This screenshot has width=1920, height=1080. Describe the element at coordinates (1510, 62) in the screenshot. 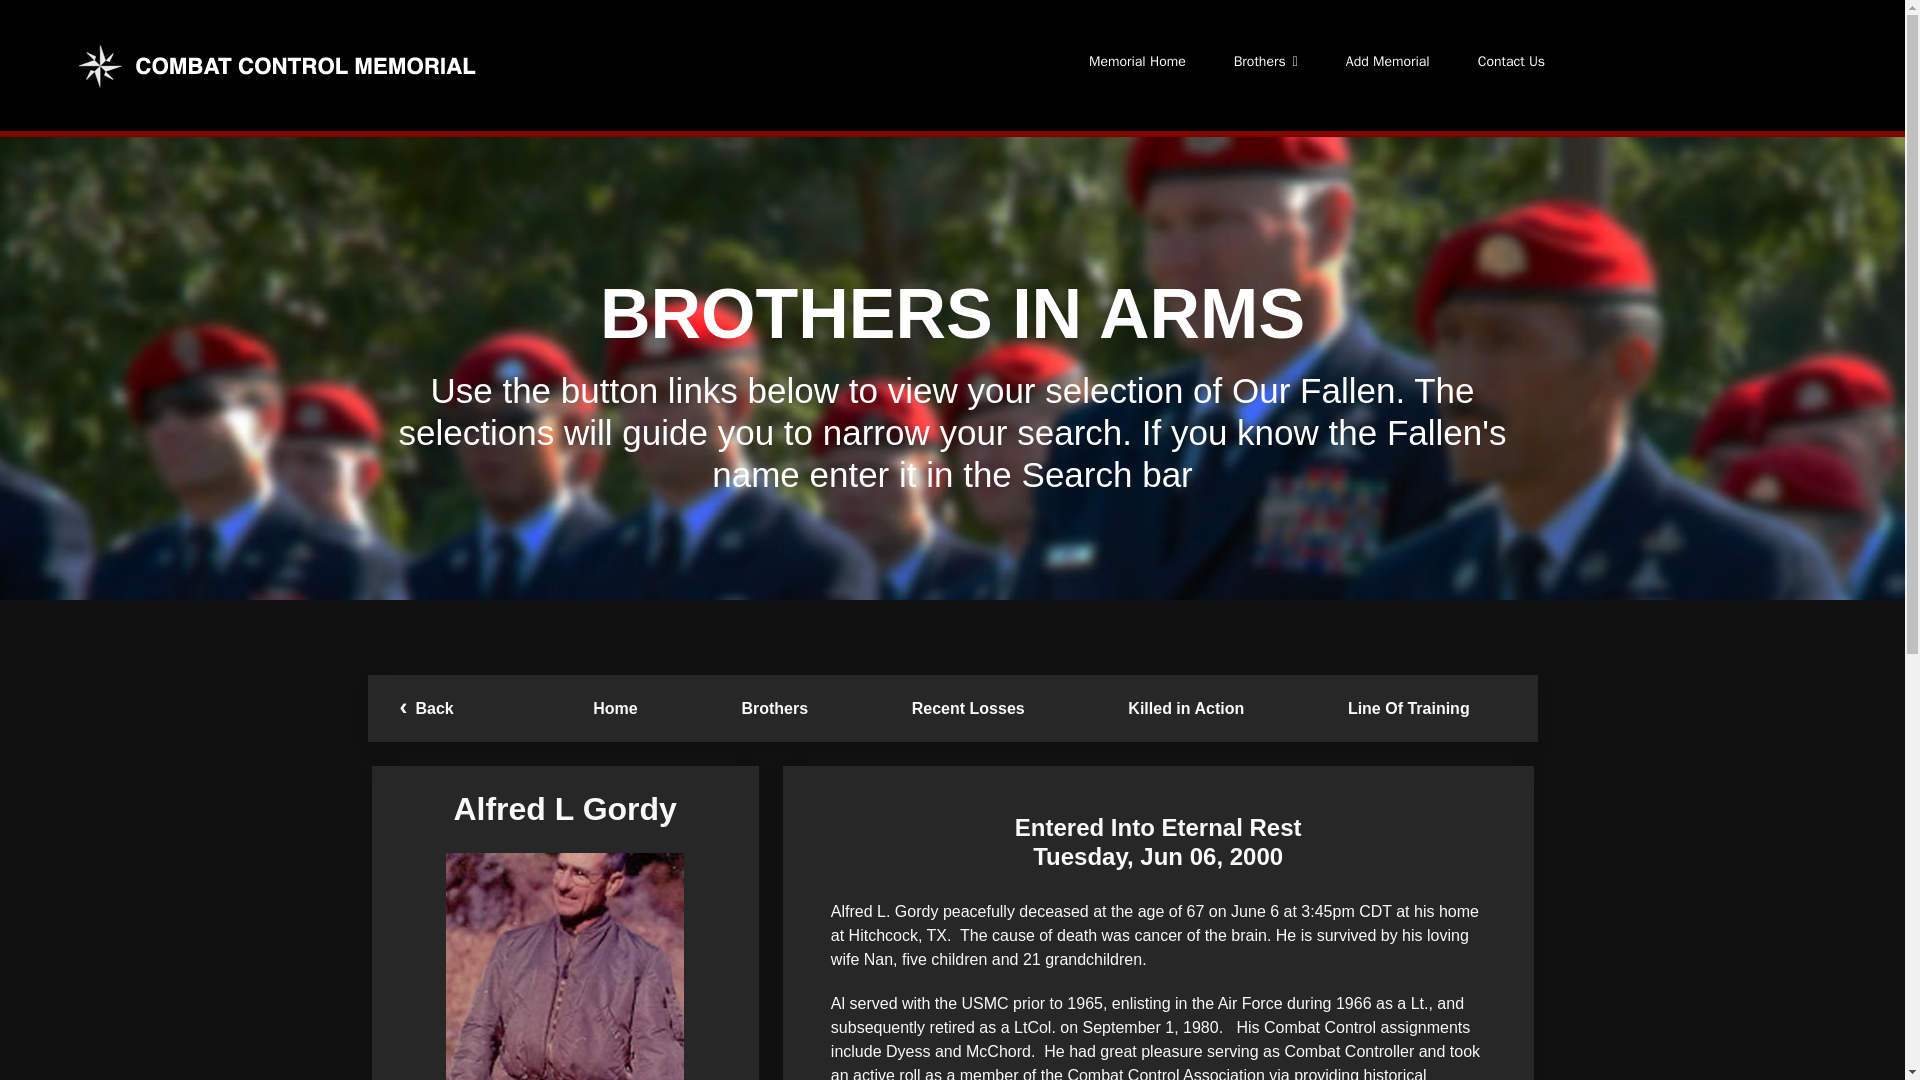

I see `Contact Us` at that location.